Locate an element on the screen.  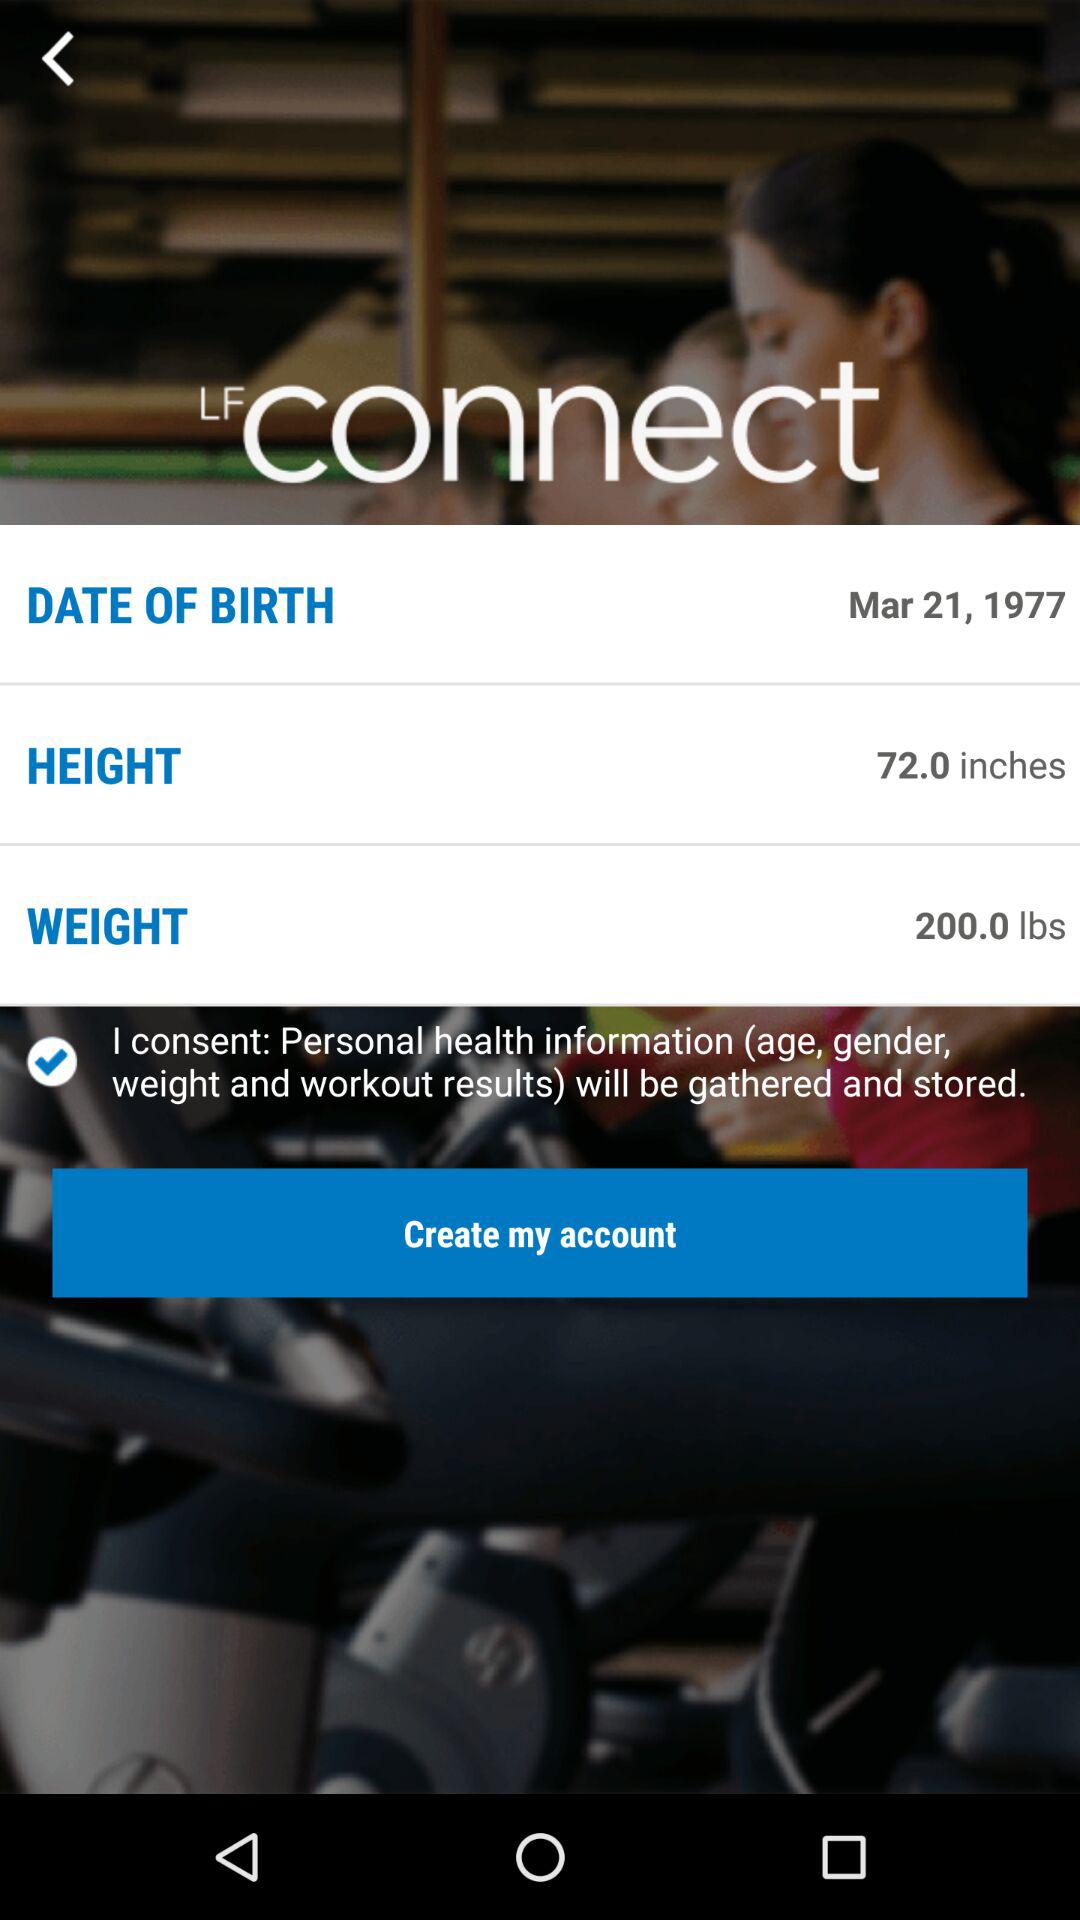
check box to consent to data collection is located at coordinates (68, 1061).